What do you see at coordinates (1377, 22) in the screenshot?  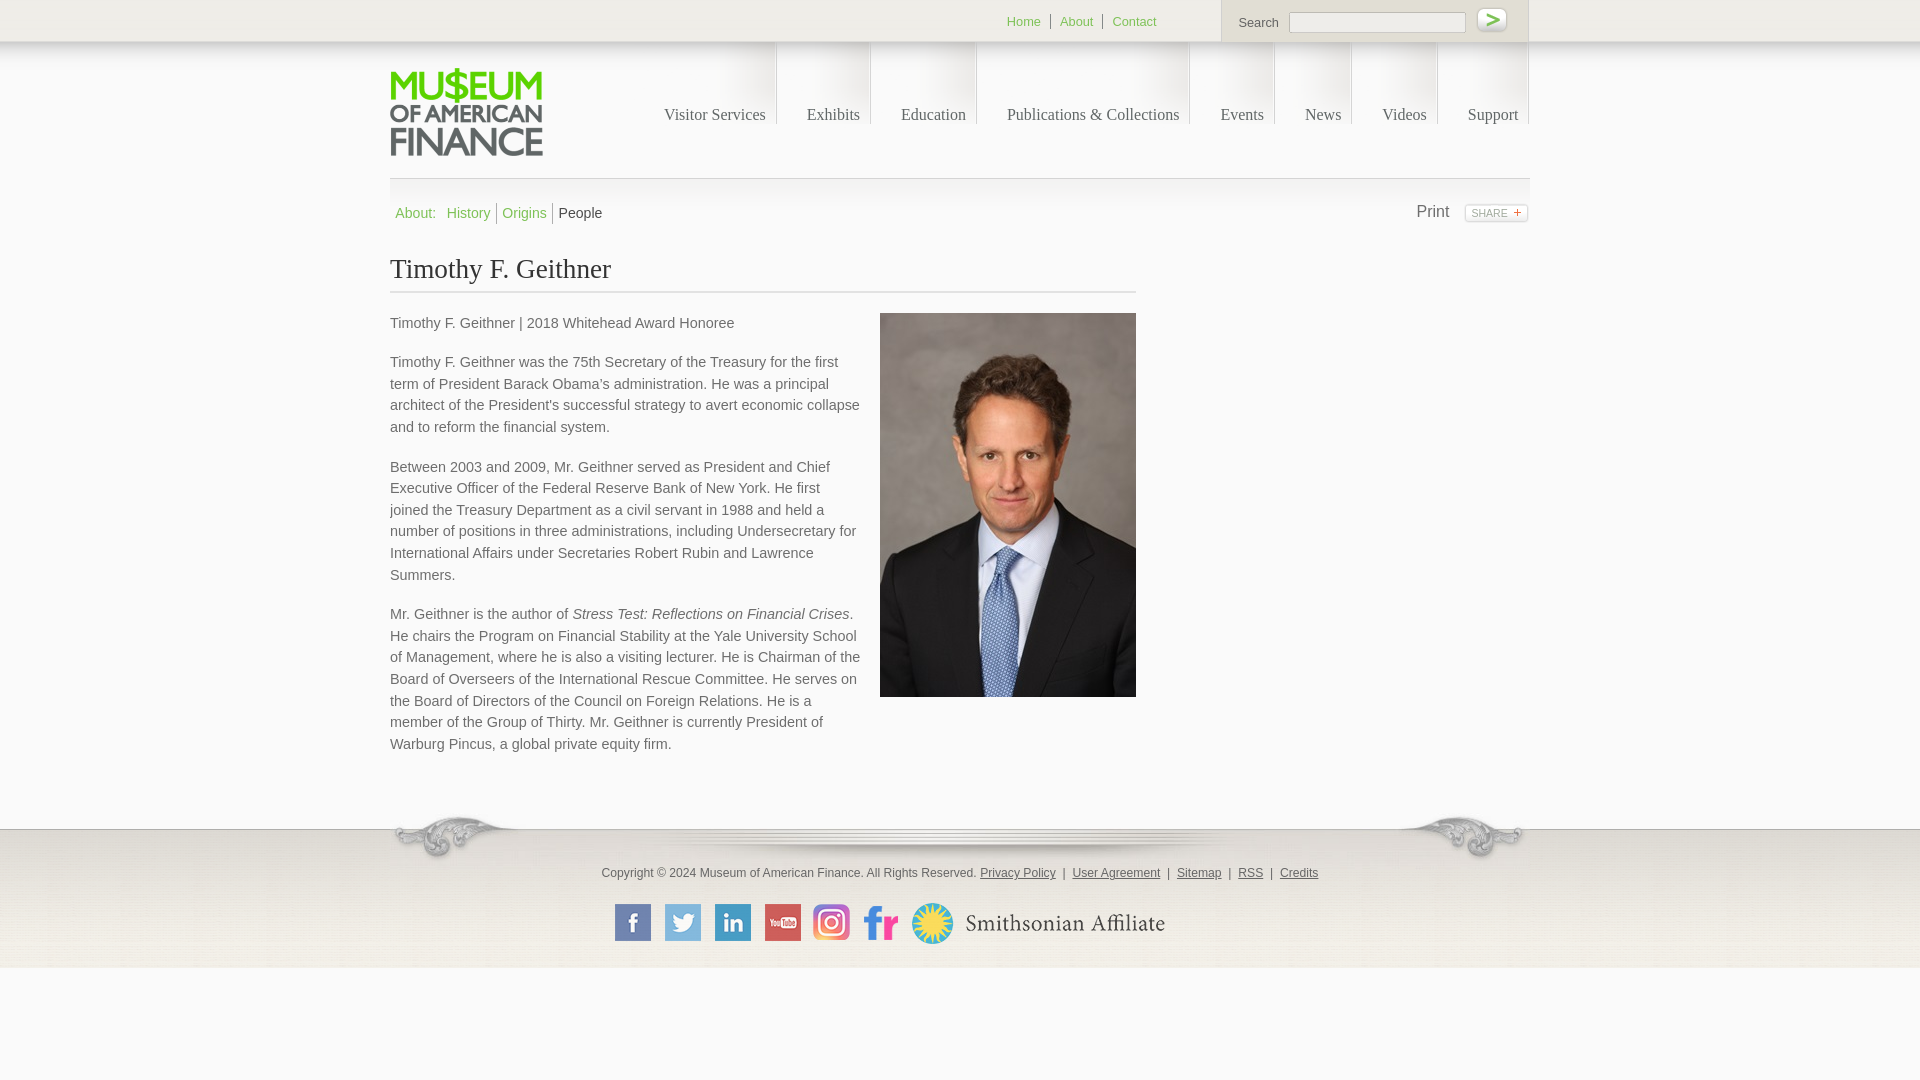 I see `query` at bounding box center [1377, 22].